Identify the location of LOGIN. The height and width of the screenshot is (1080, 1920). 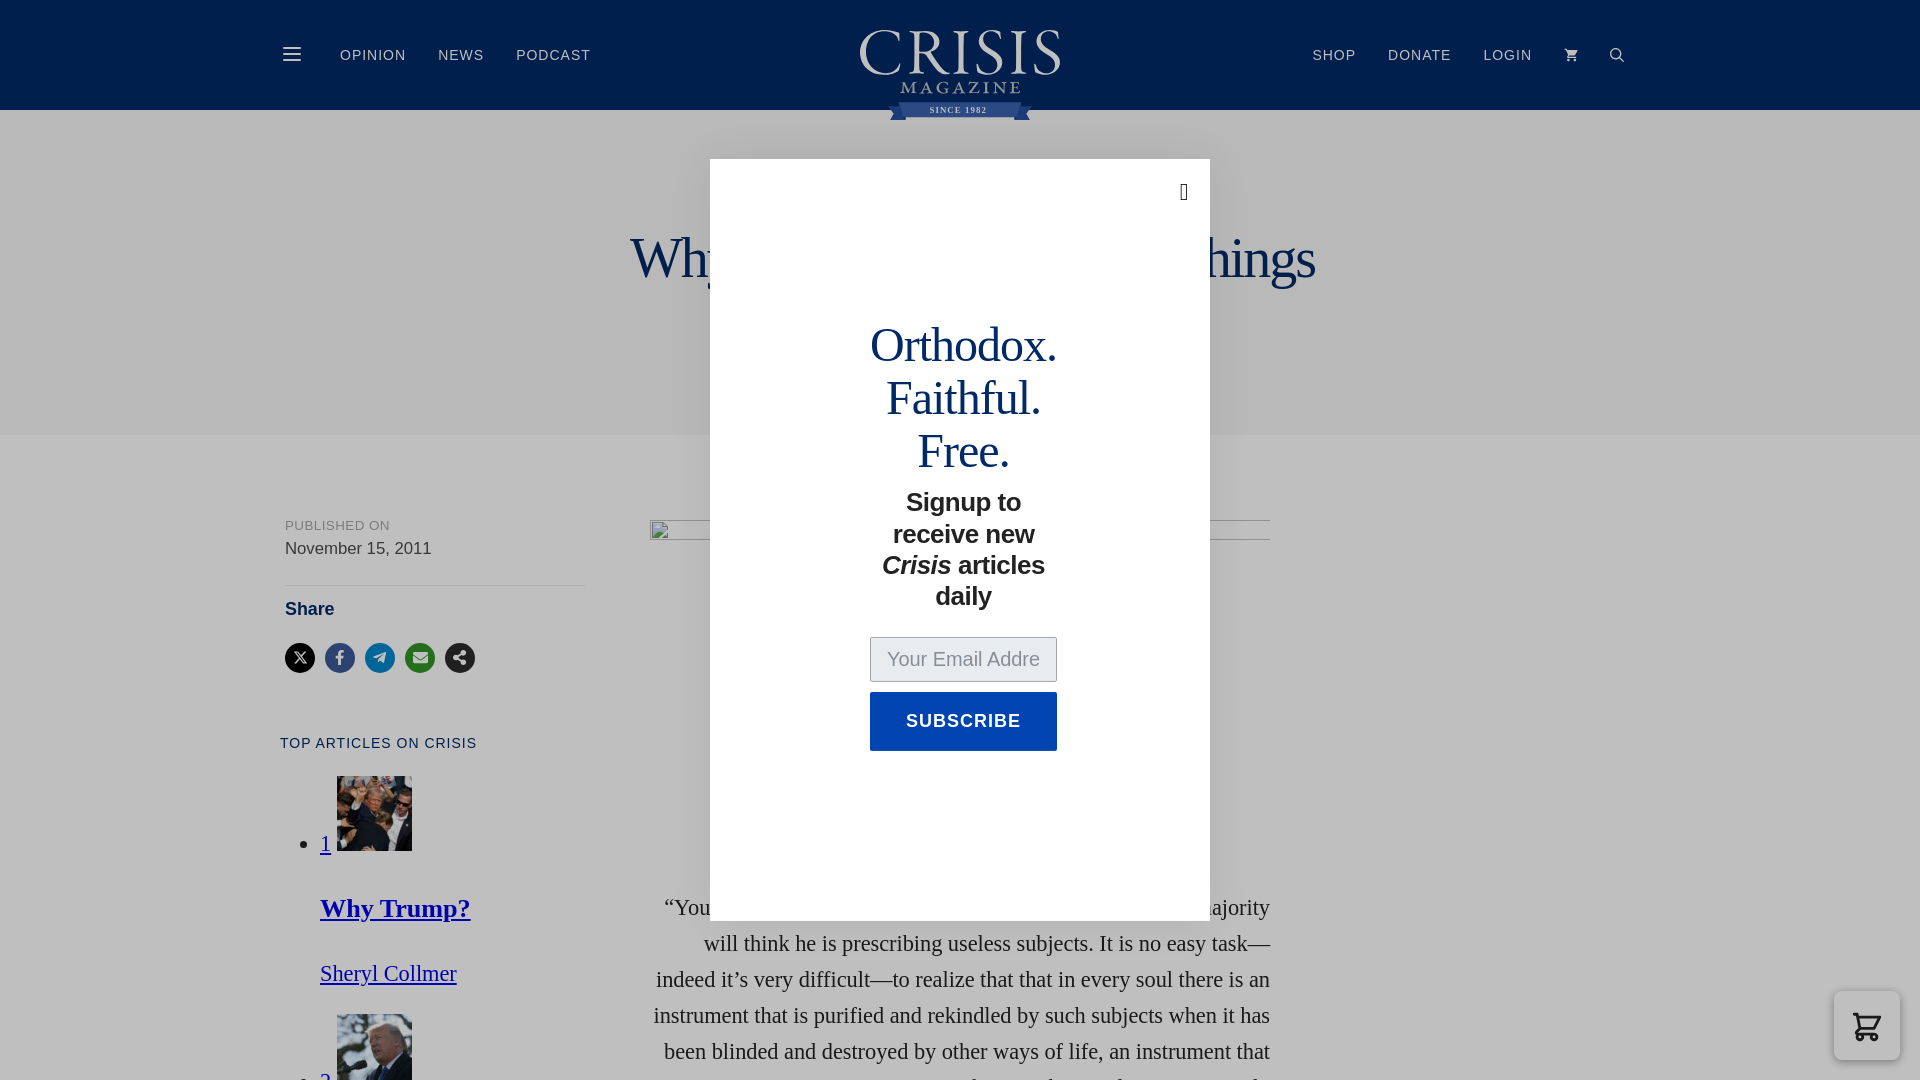
(1506, 54).